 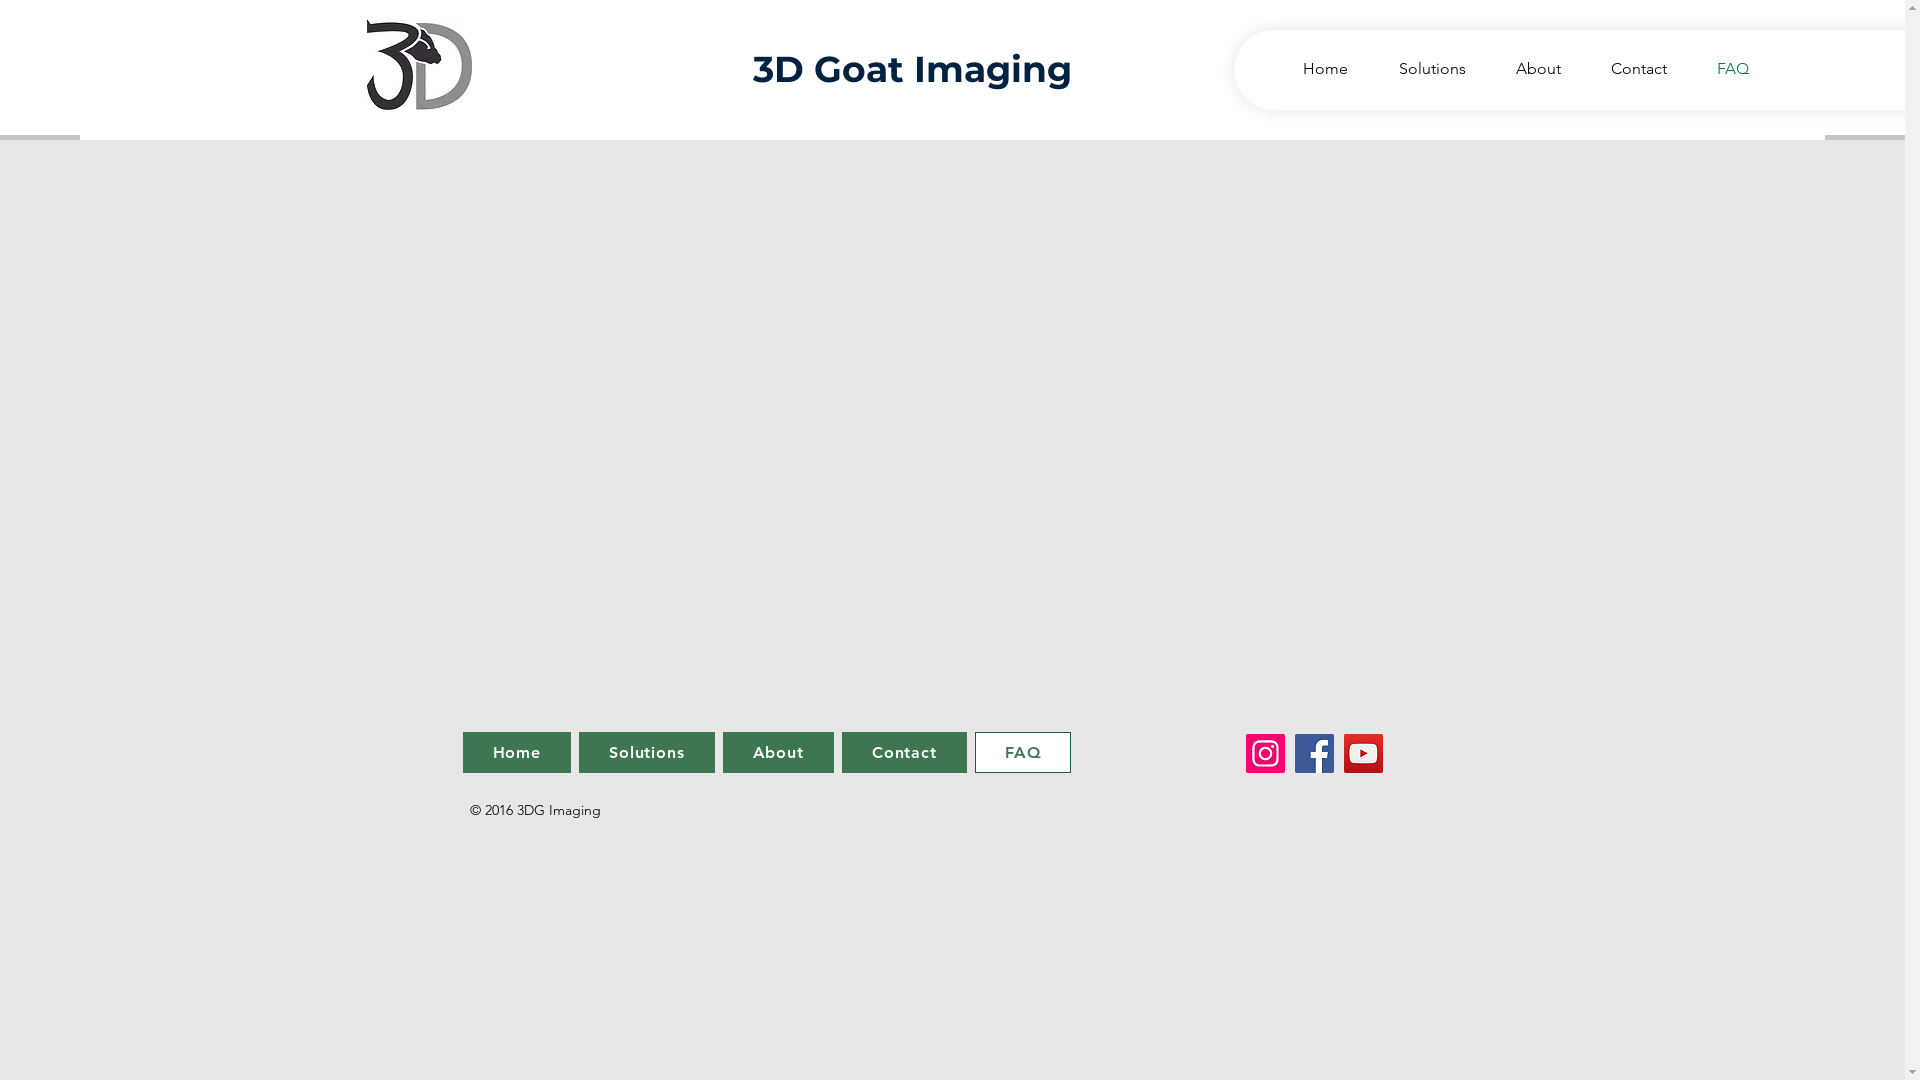 I want to click on Contact, so click(x=1629, y=68).